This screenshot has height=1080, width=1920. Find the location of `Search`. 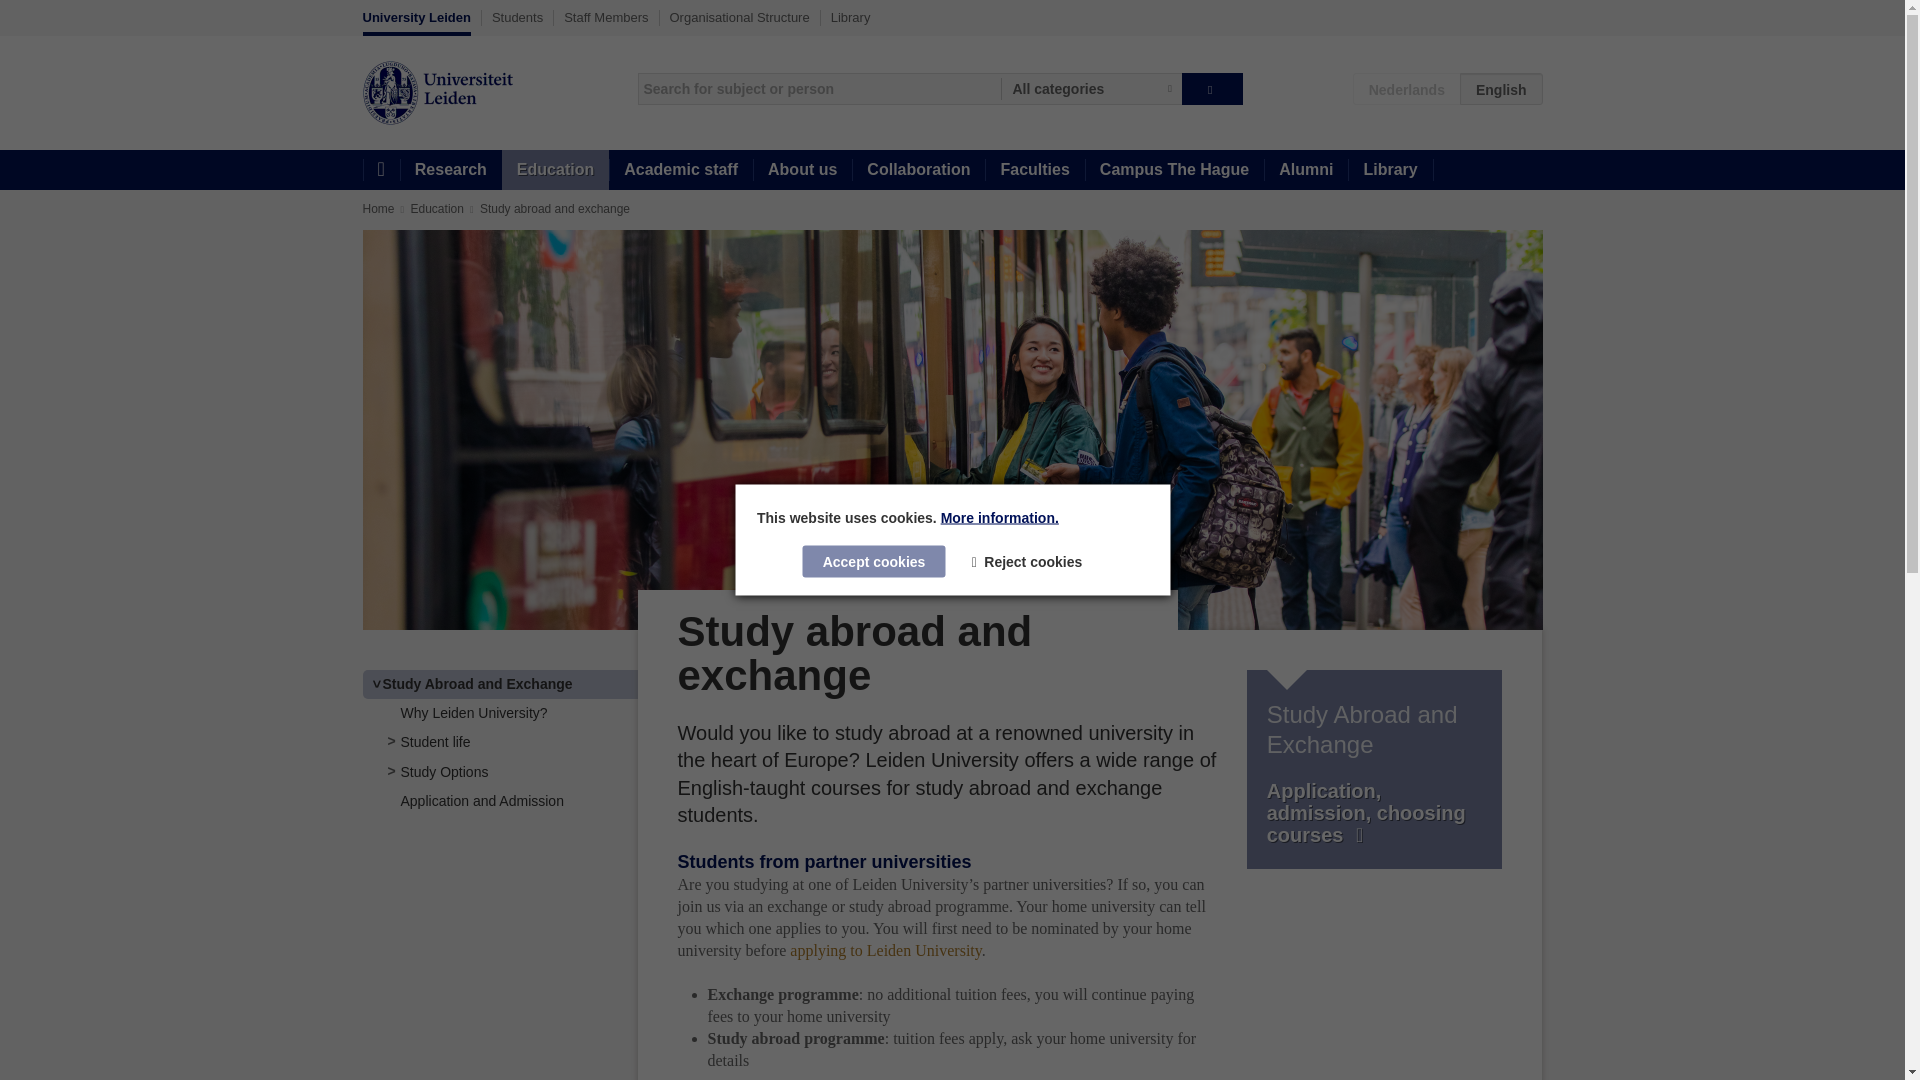

Search is located at coordinates (1212, 88).